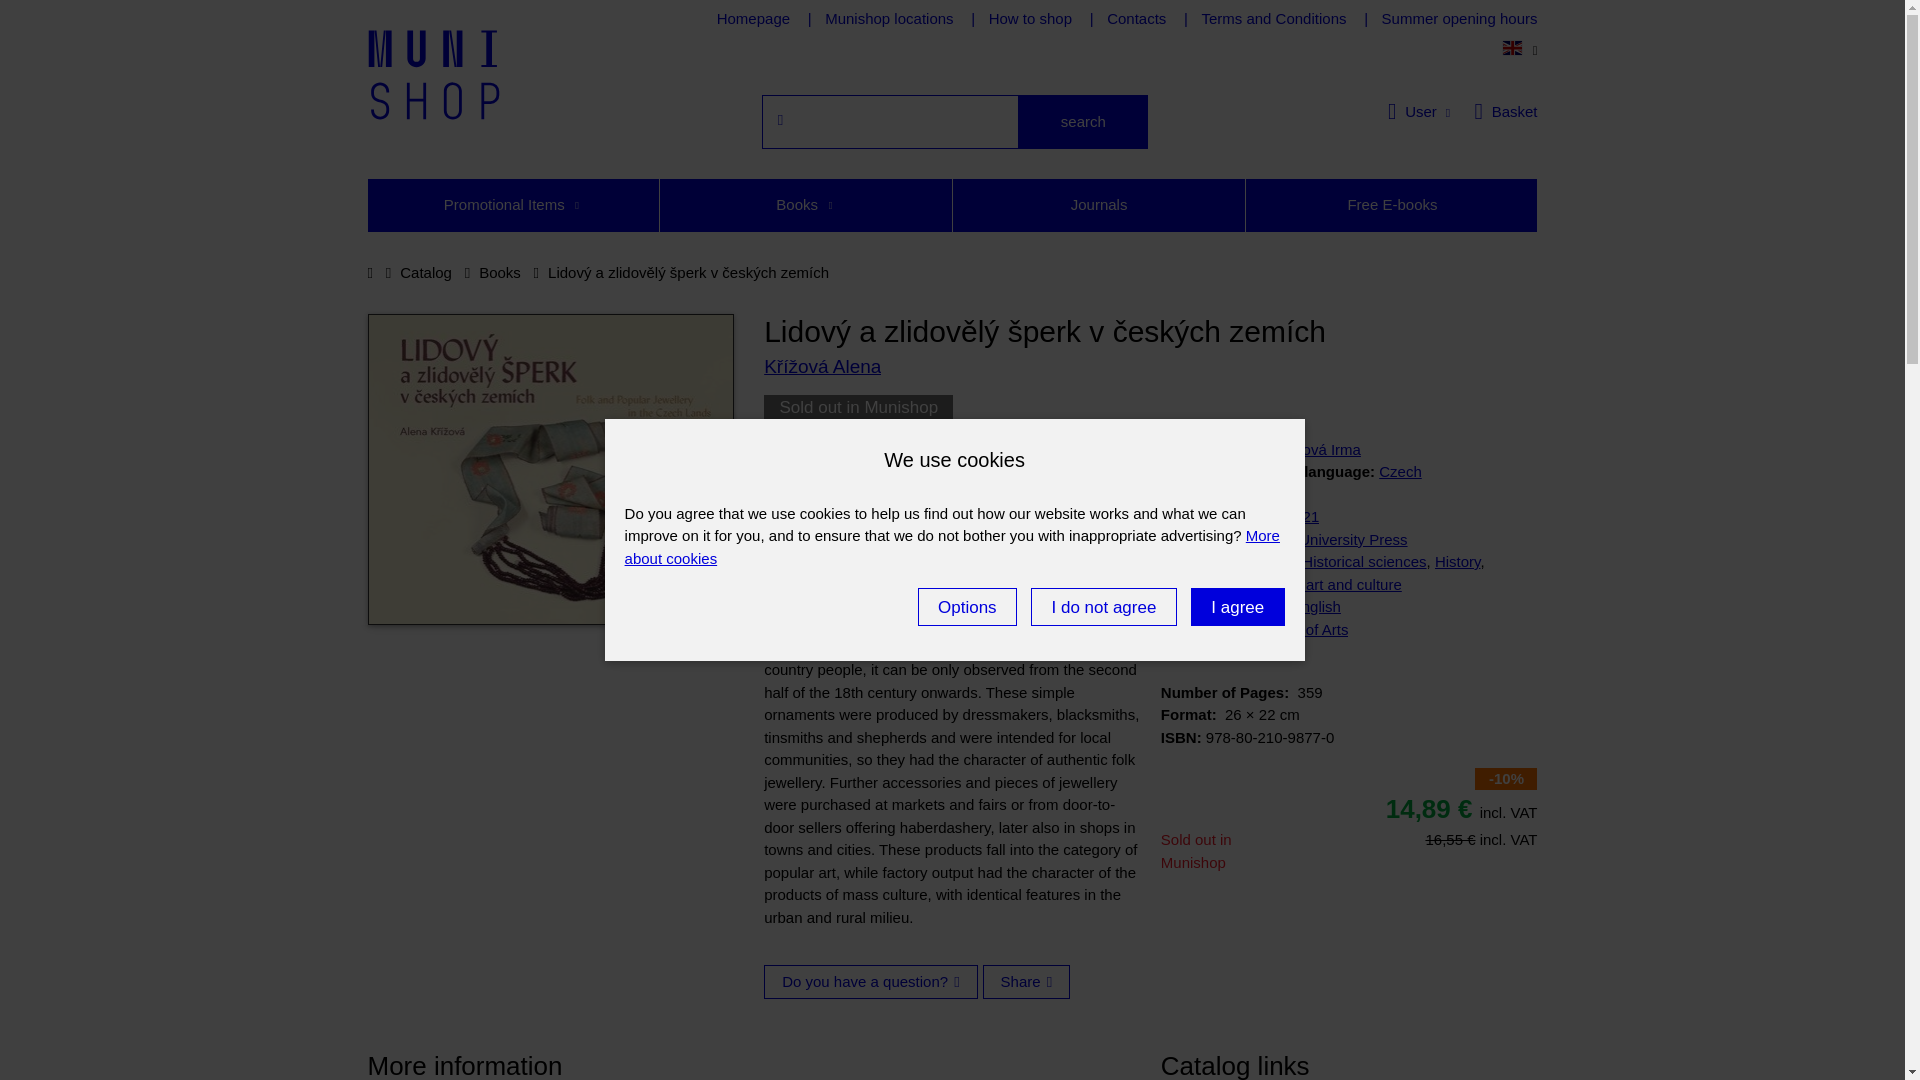 The height and width of the screenshot is (1080, 1920). What do you see at coordinates (967, 606) in the screenshot?
I see `Options` at bounding box center [967, 606].